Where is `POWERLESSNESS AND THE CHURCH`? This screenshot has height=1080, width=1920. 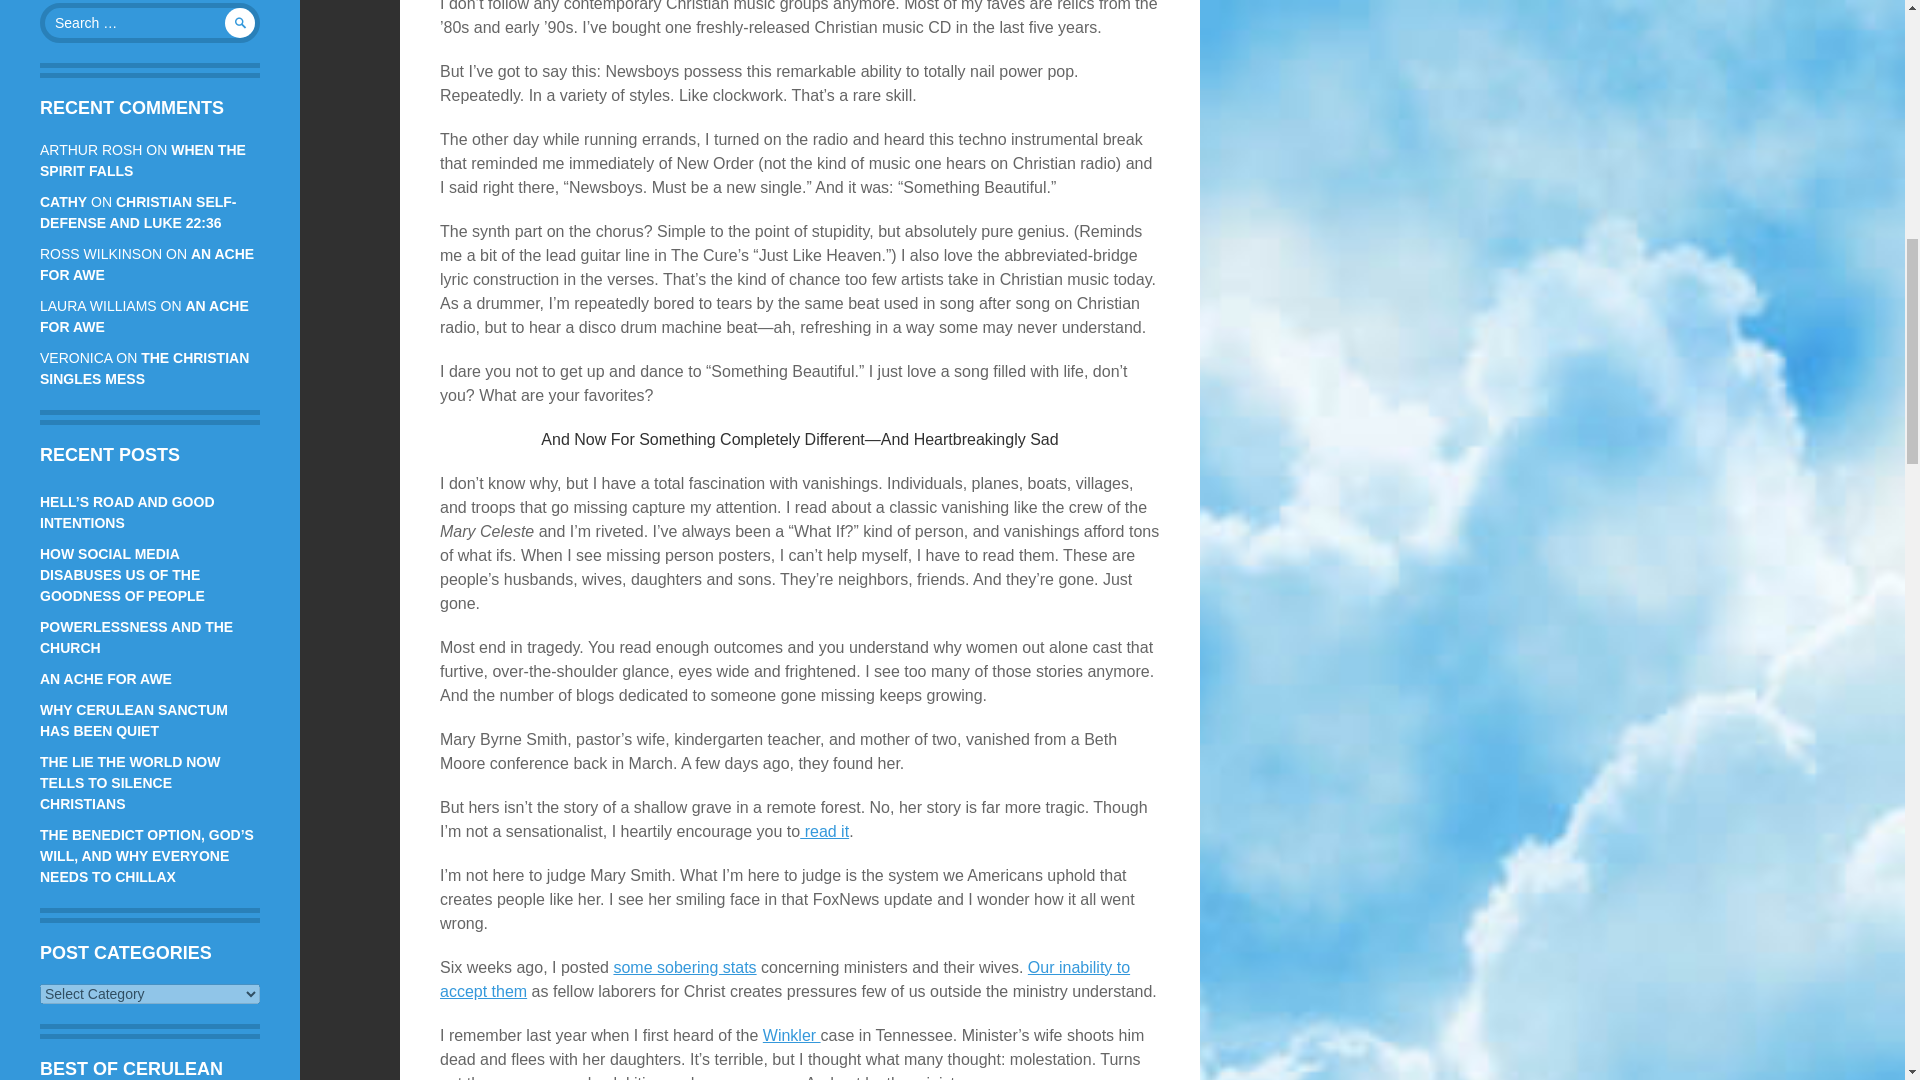
POWERLESSNESS AND THE CHURCH is located at coordinates (136, 636).